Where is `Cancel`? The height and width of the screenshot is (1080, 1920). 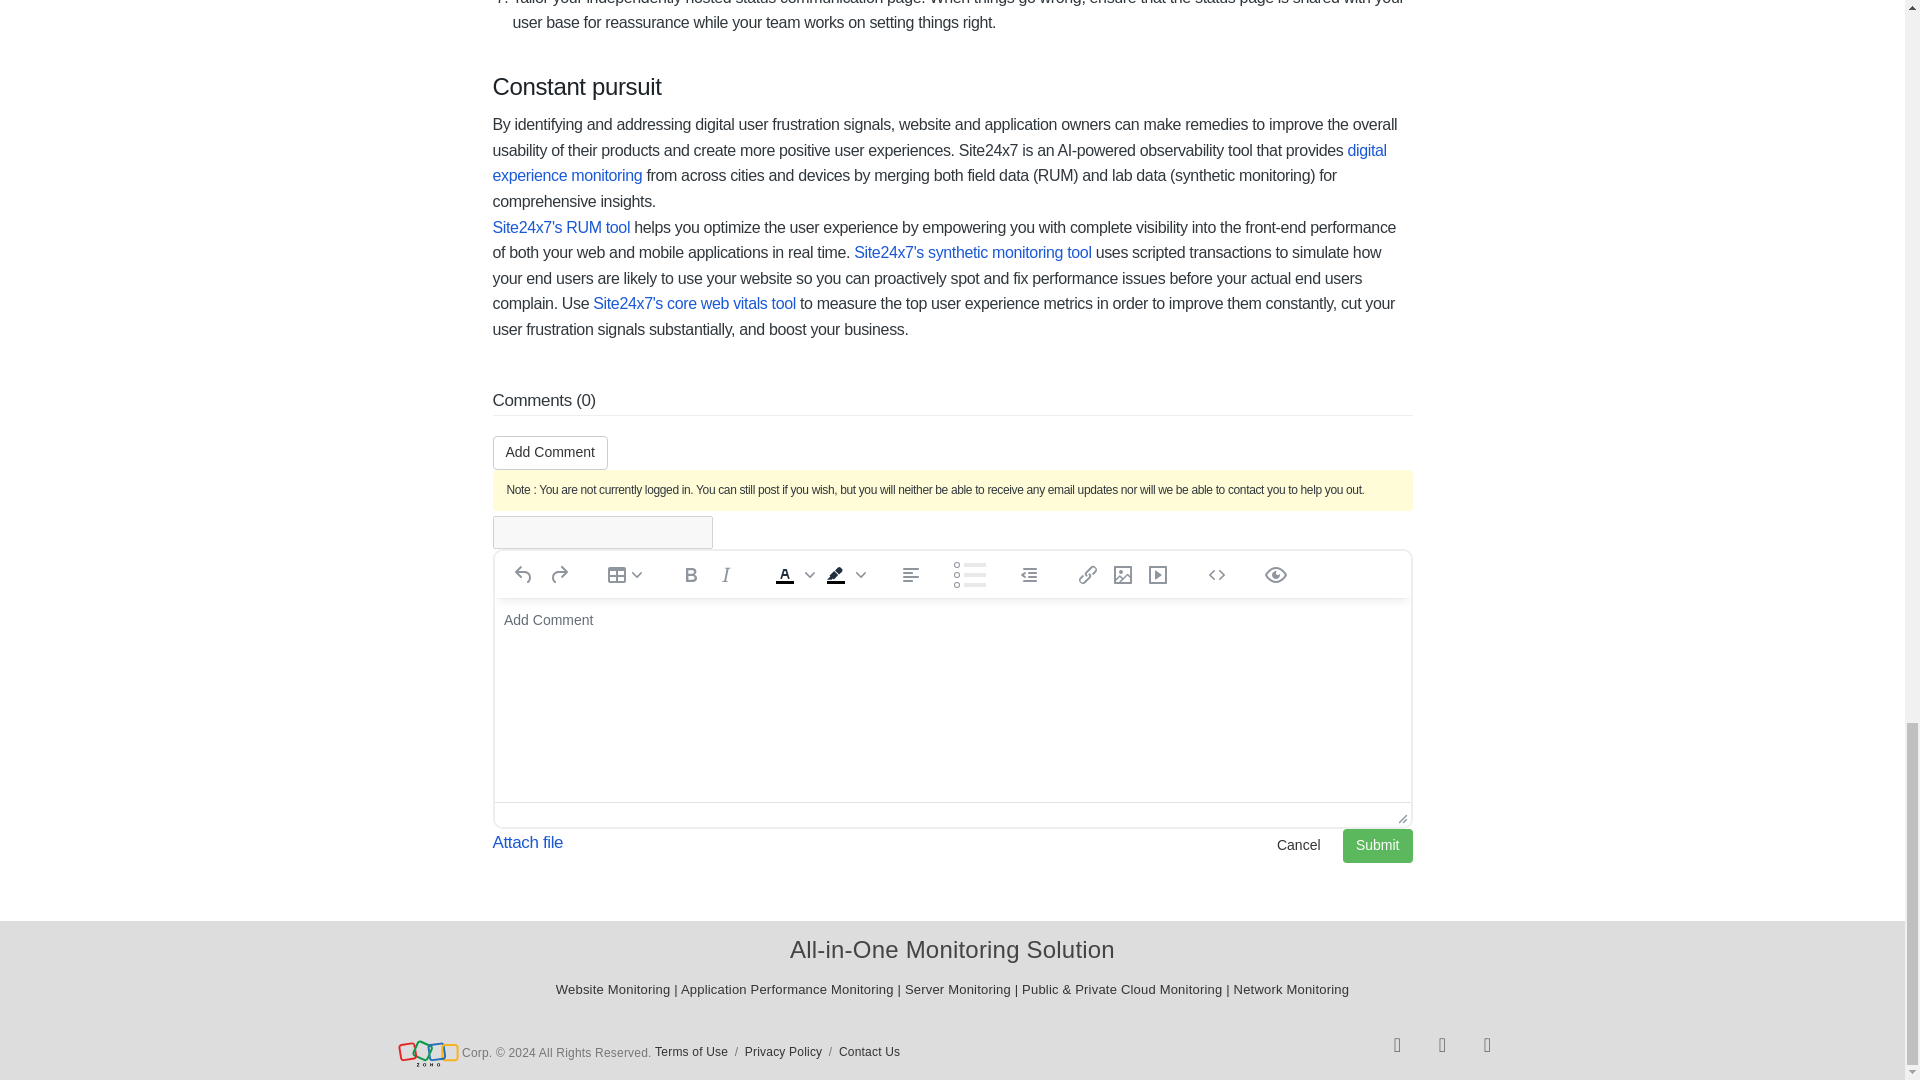 Cancel is located at coordinates (1298, 846).